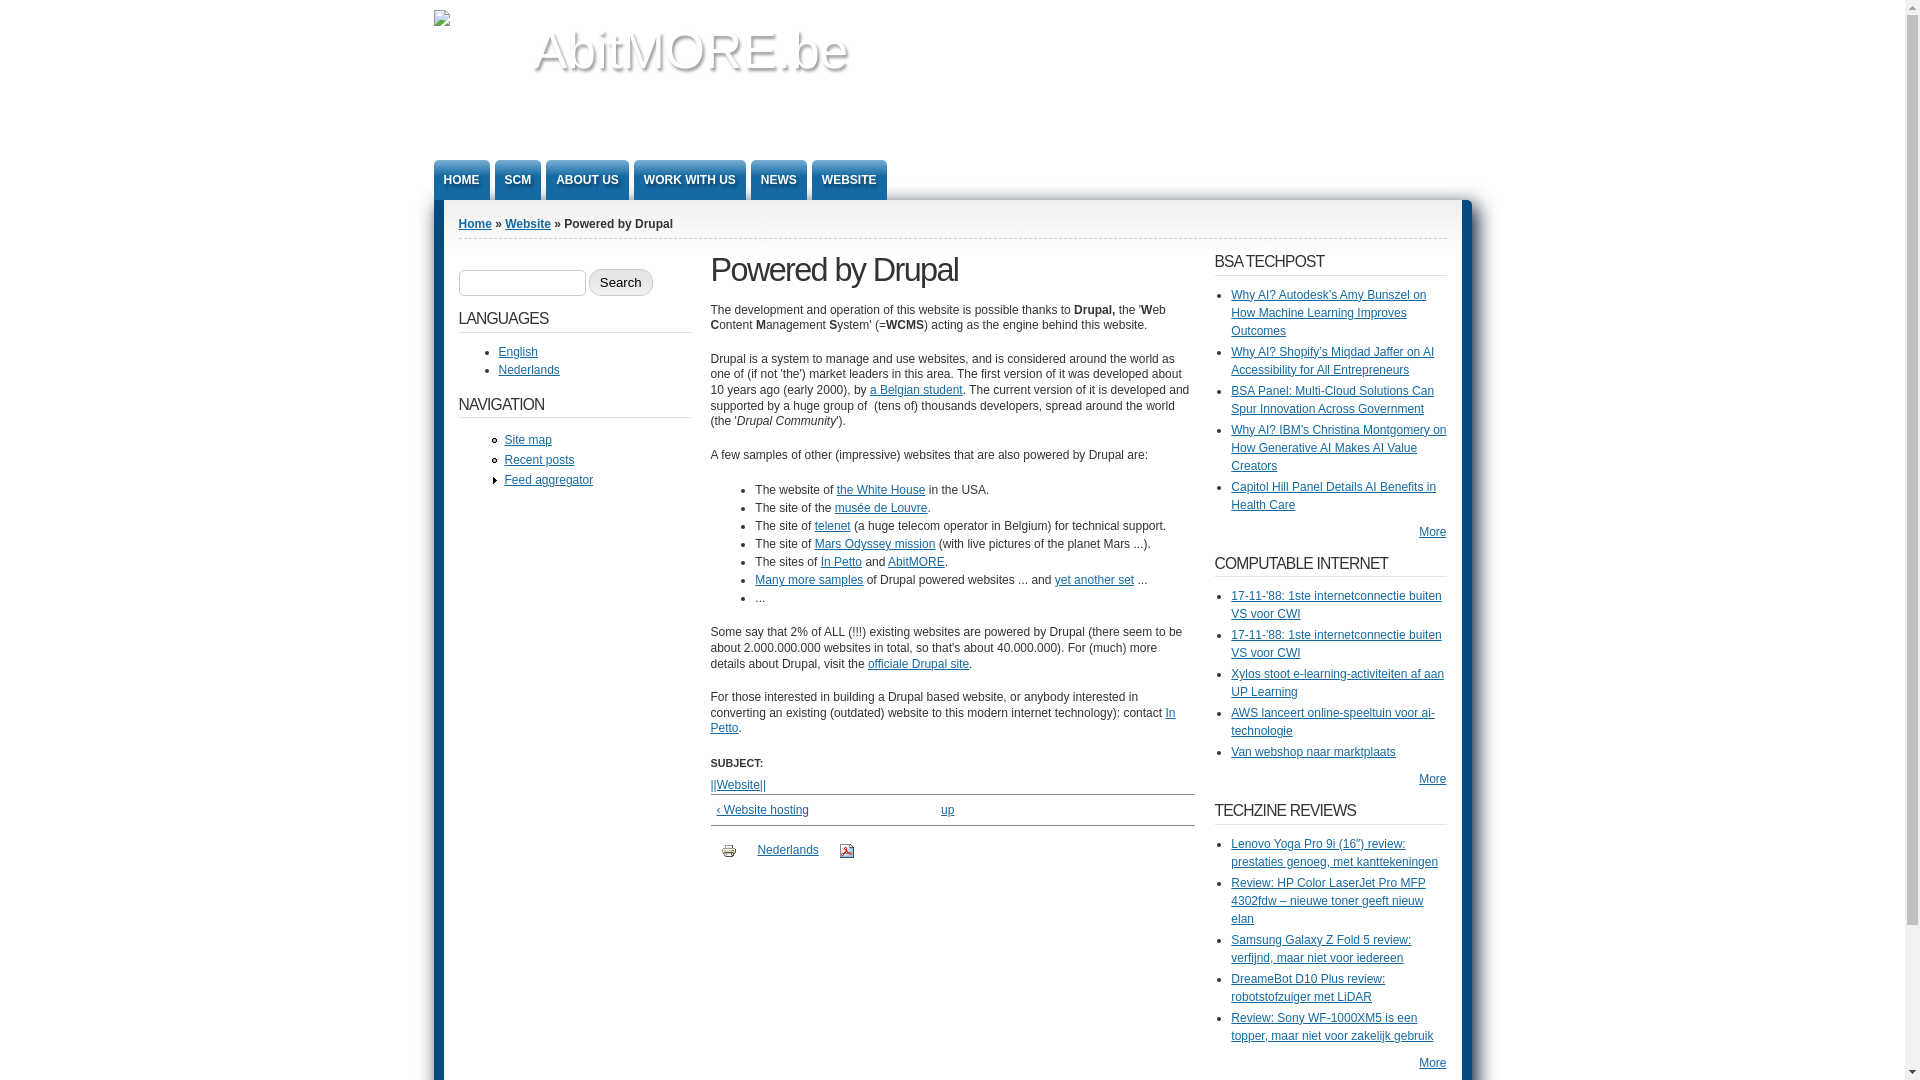 The height and width of the screenshot is (1080, 1920). What do you see at coordinates (916, 562) in the screenshot?
I see `AbitMORE` at bounding box center [916, 562].